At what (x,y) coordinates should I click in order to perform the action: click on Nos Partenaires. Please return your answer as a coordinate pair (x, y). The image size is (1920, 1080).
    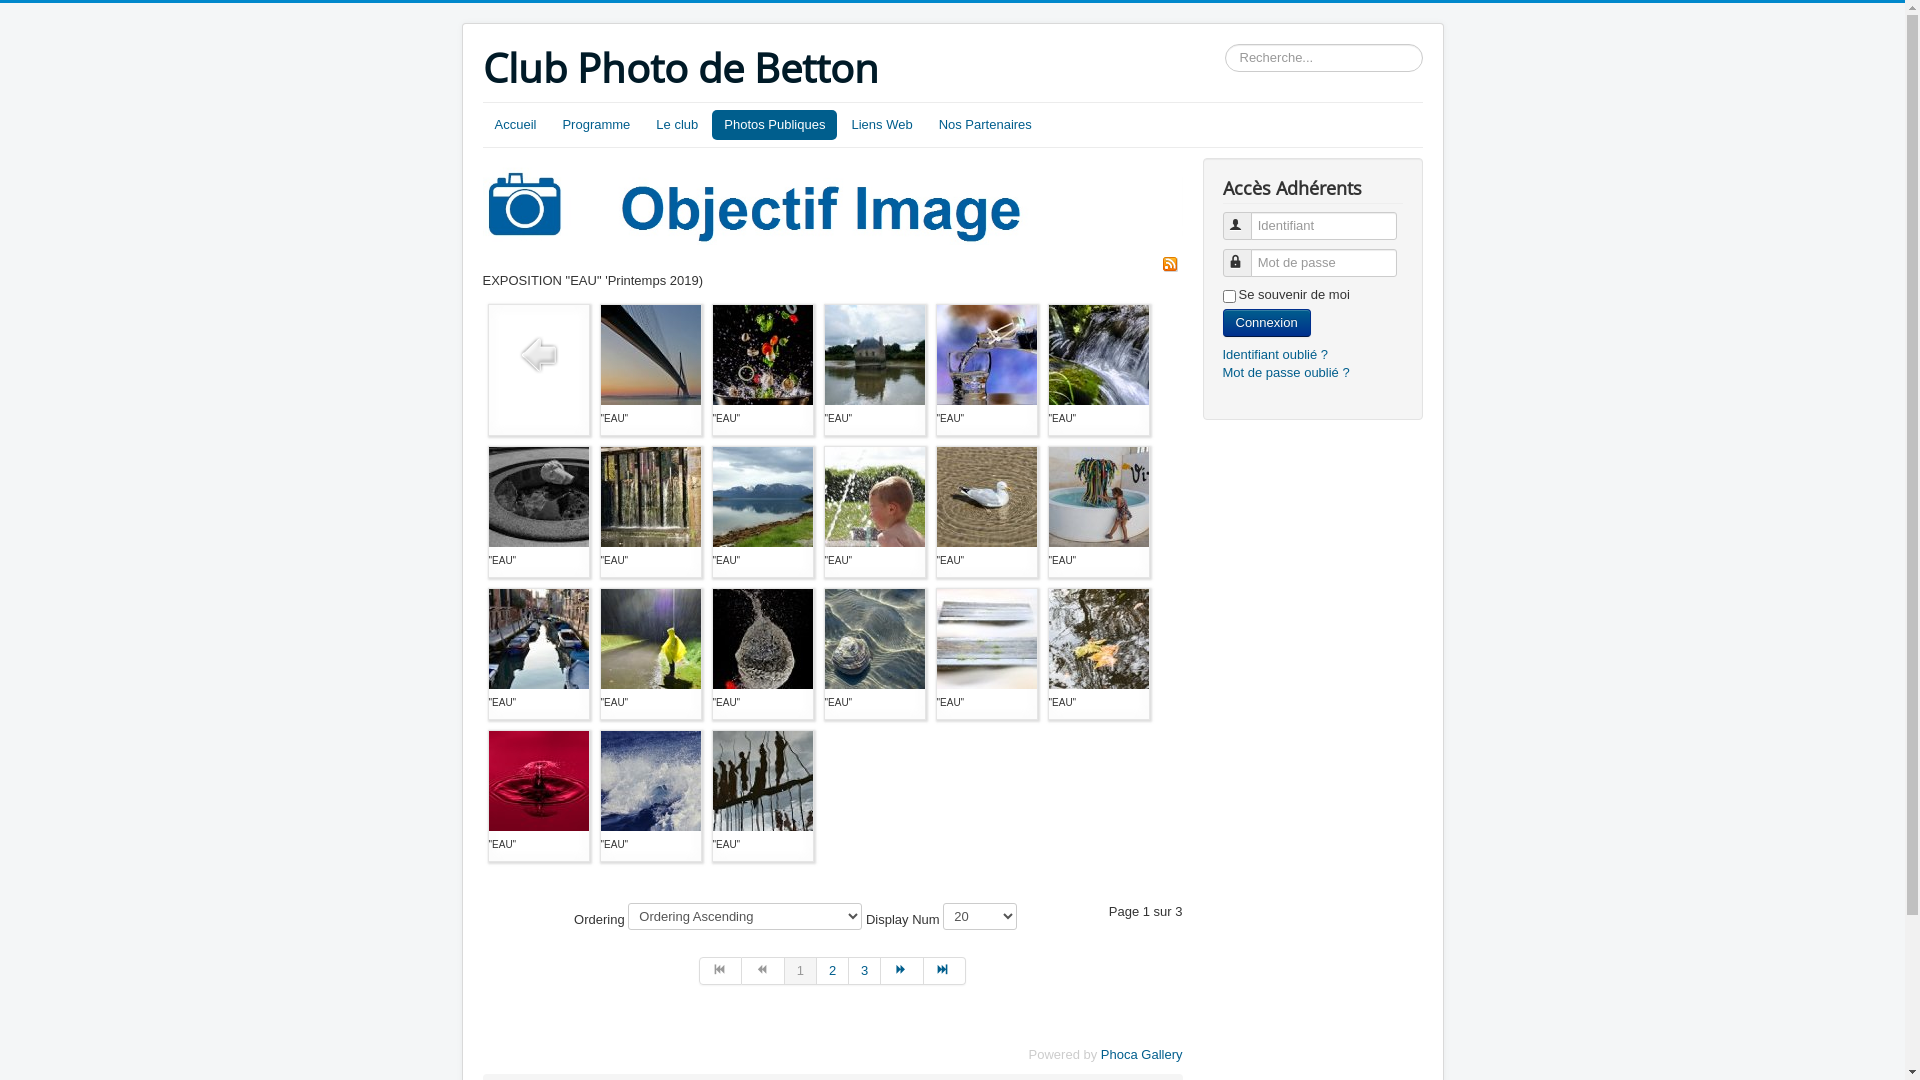
    Looking at the image, I should click on (986, 125).